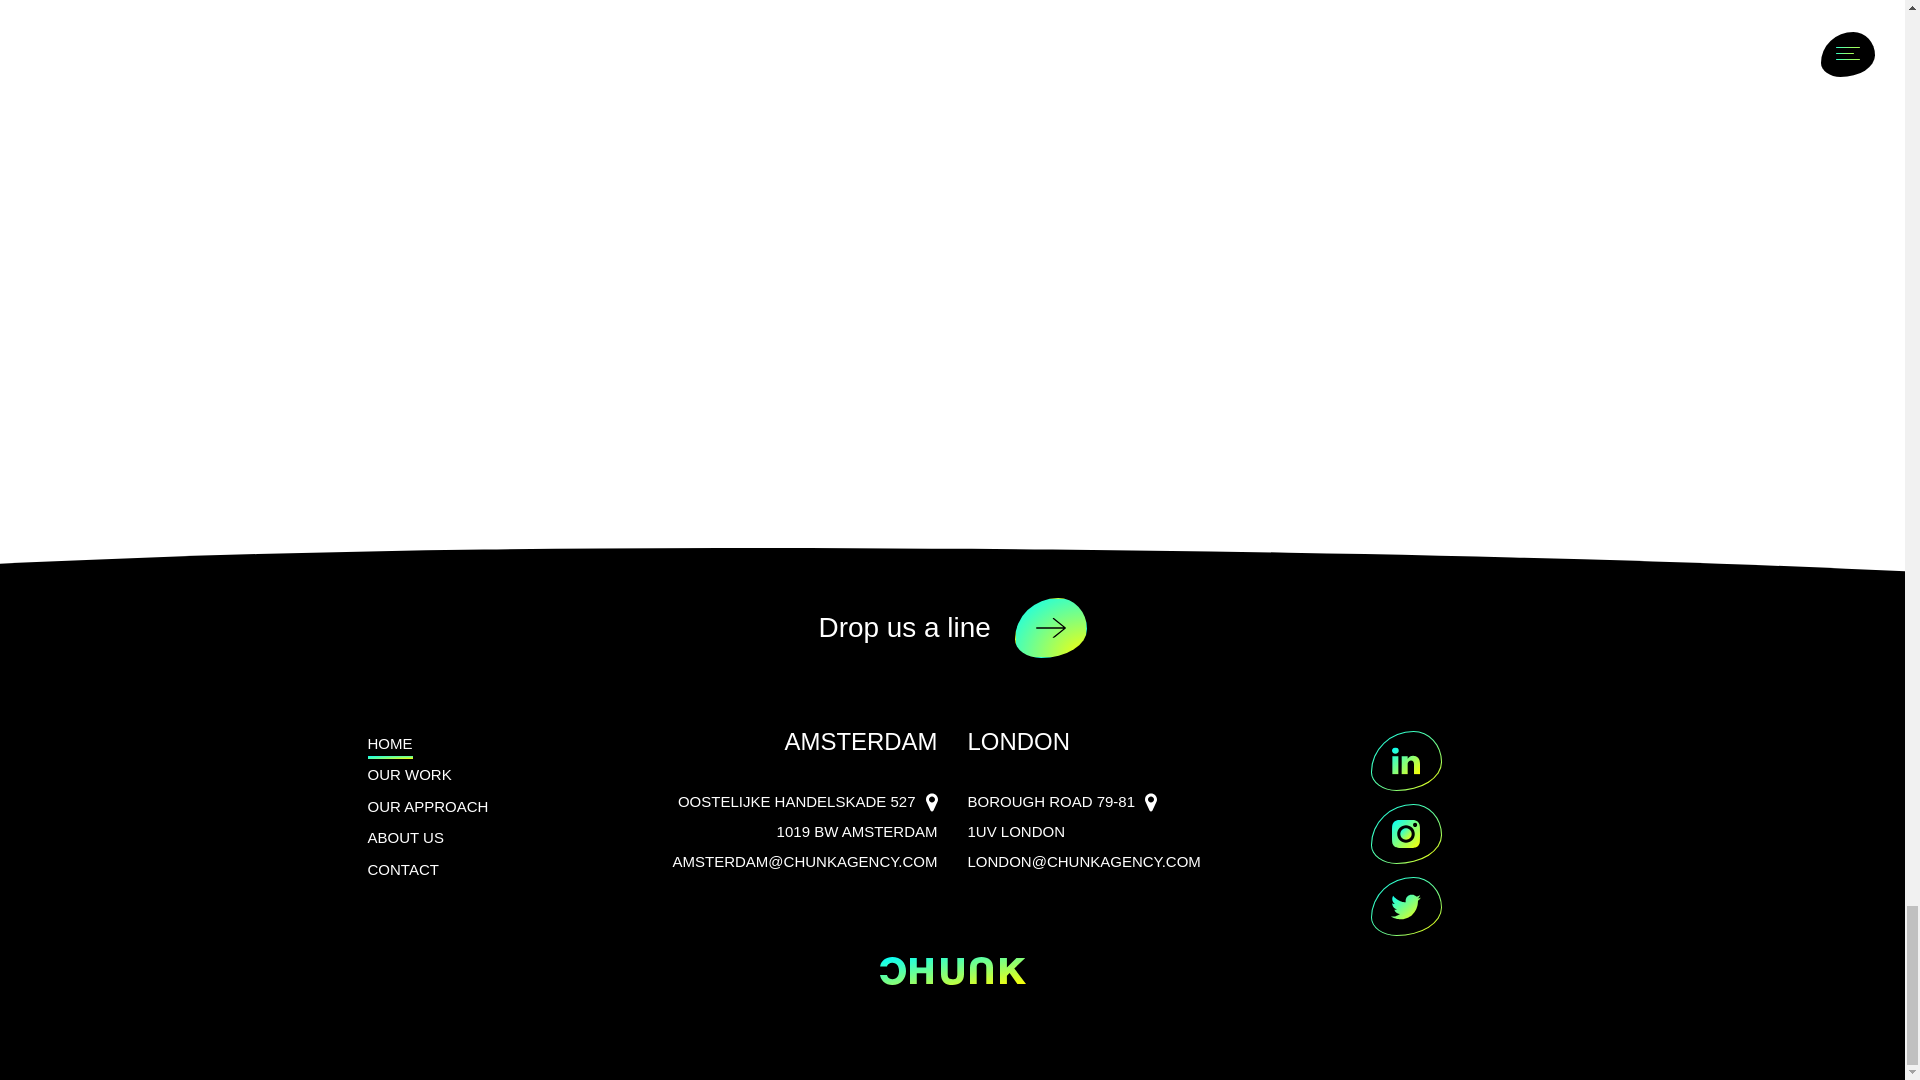 The width and height of the screenshot is (1920, 1080). What do you see at coordinates (390, 744) in the screenshot?
I see `HOME` at bounding box center [390, 744].